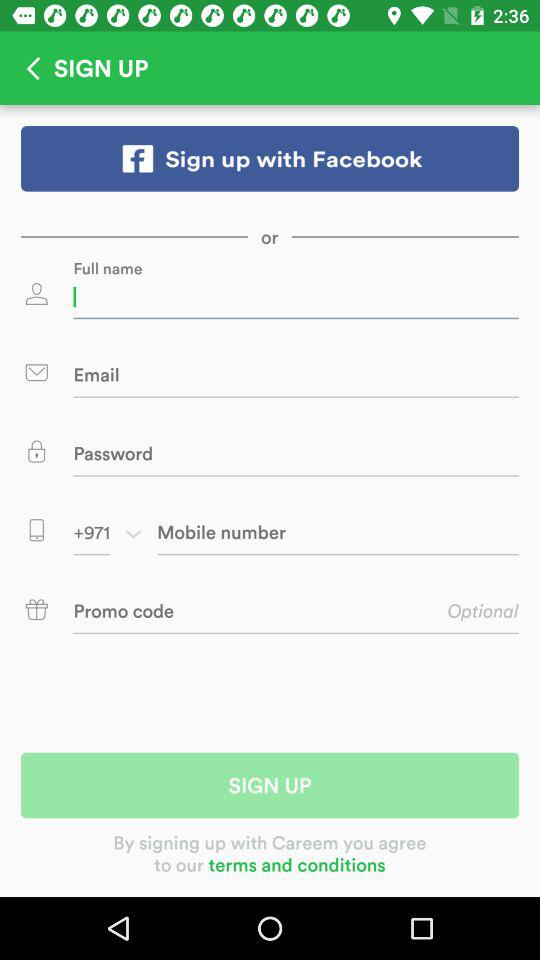  I want to click on use facebook login, so click(270, 158).